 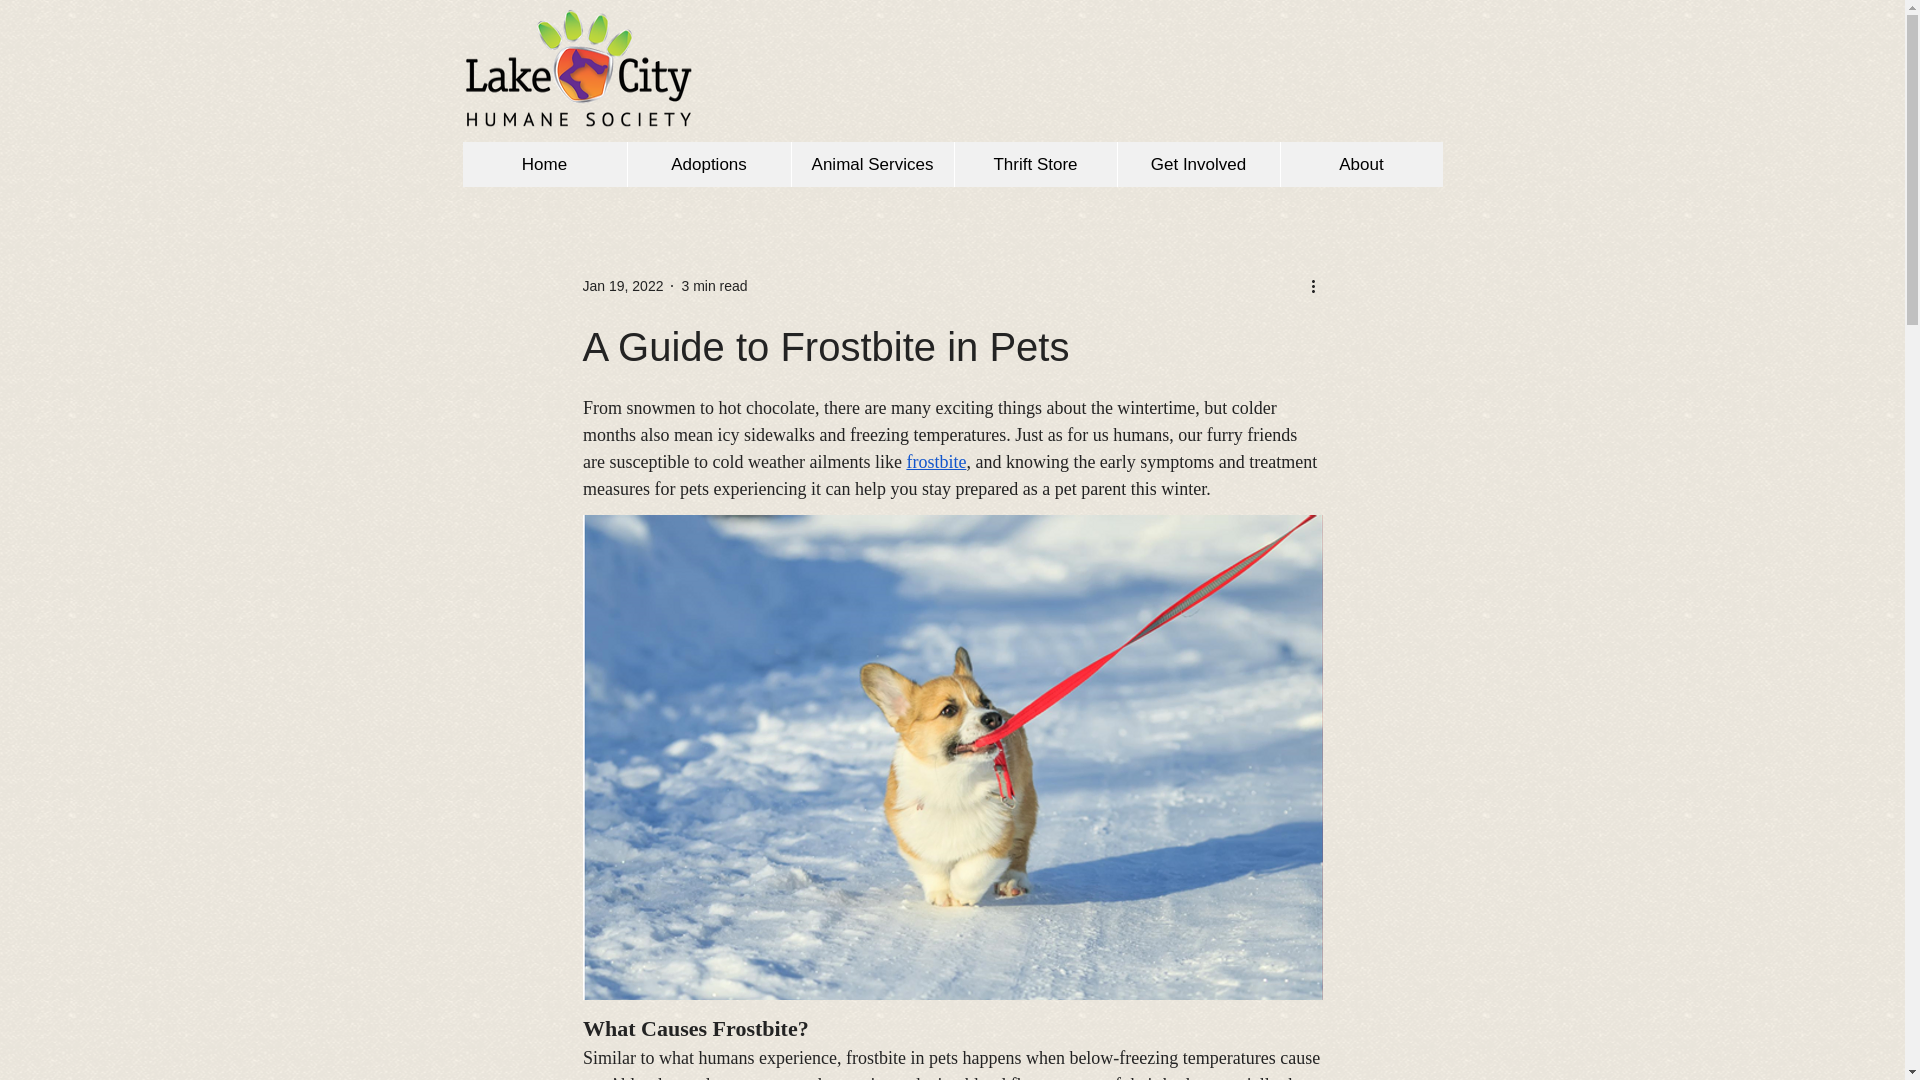 I want to click on 3 min read, so click(x=714, y=285).